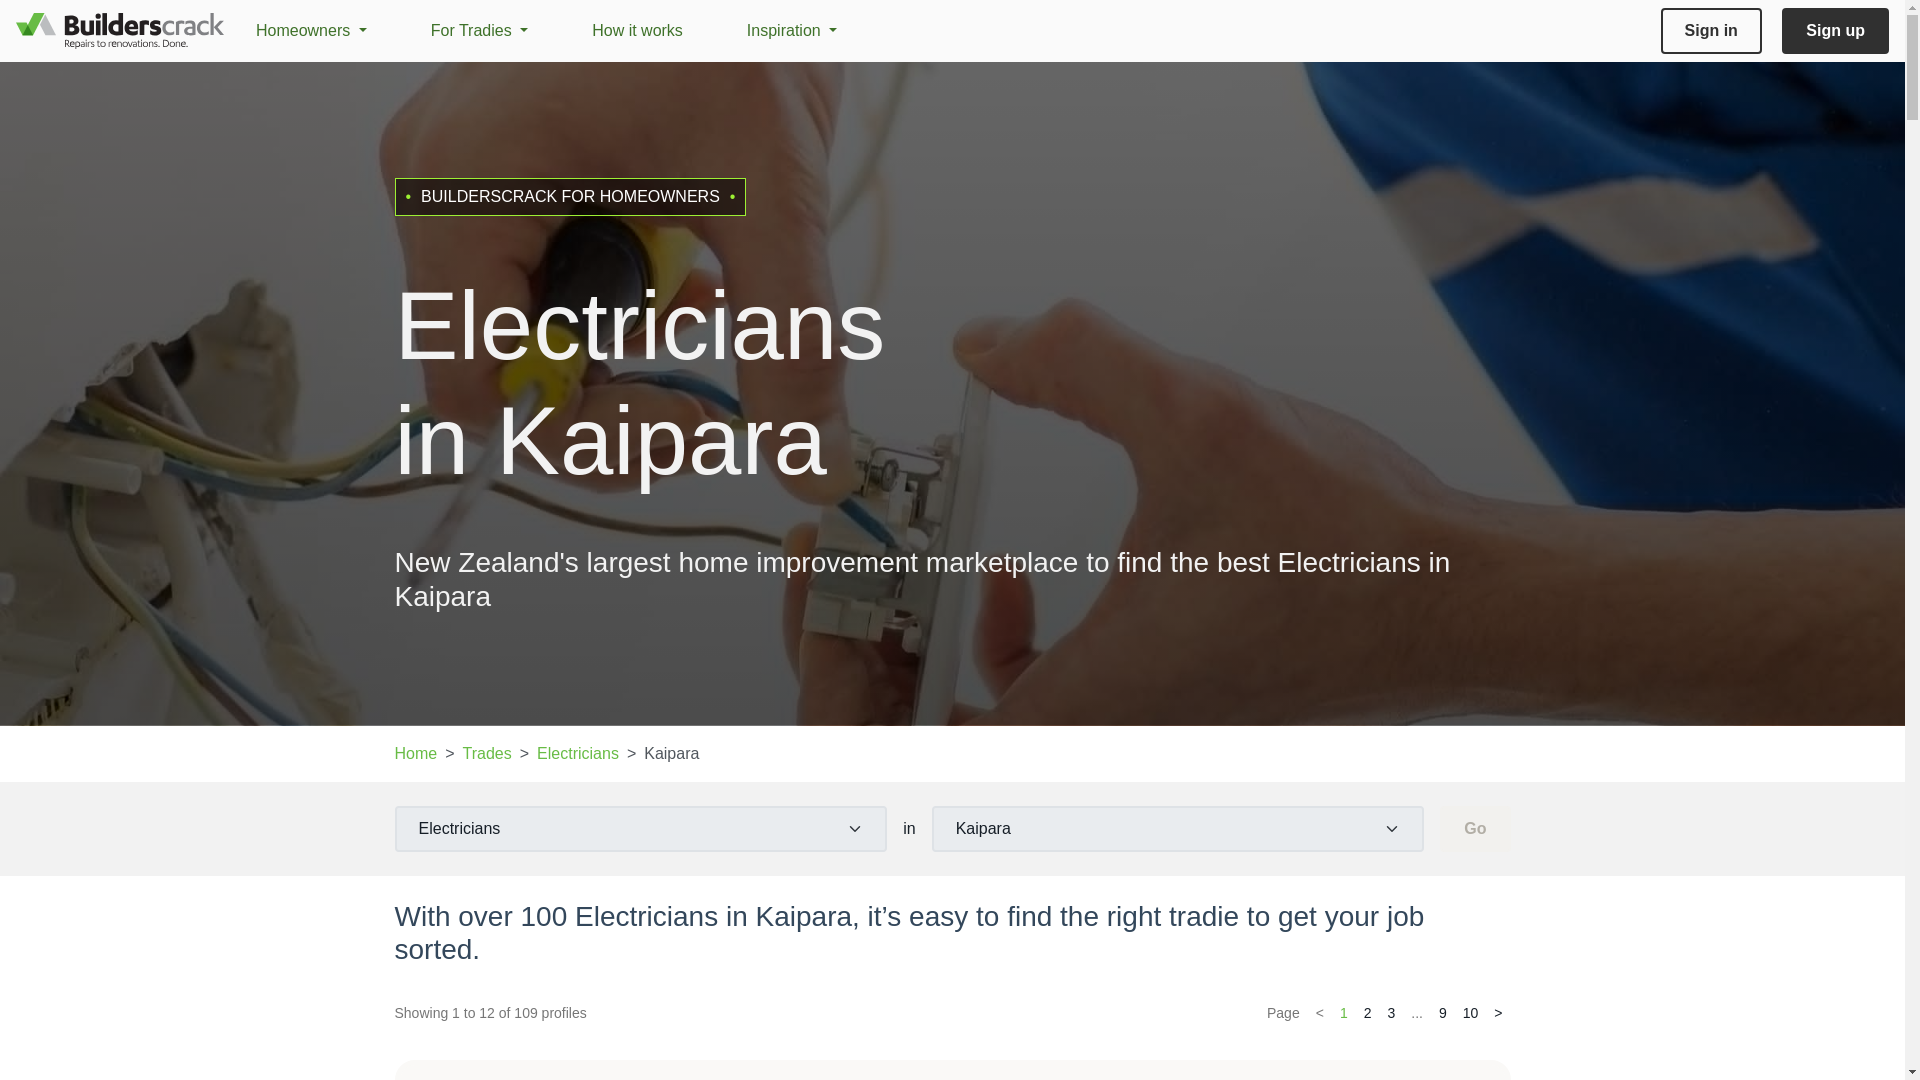 This screenshot has width=1920, height=1080. What do you see at coordinates (1474, 828) in the screenshot?
I see `Go` at bounding box center [1474, 828].